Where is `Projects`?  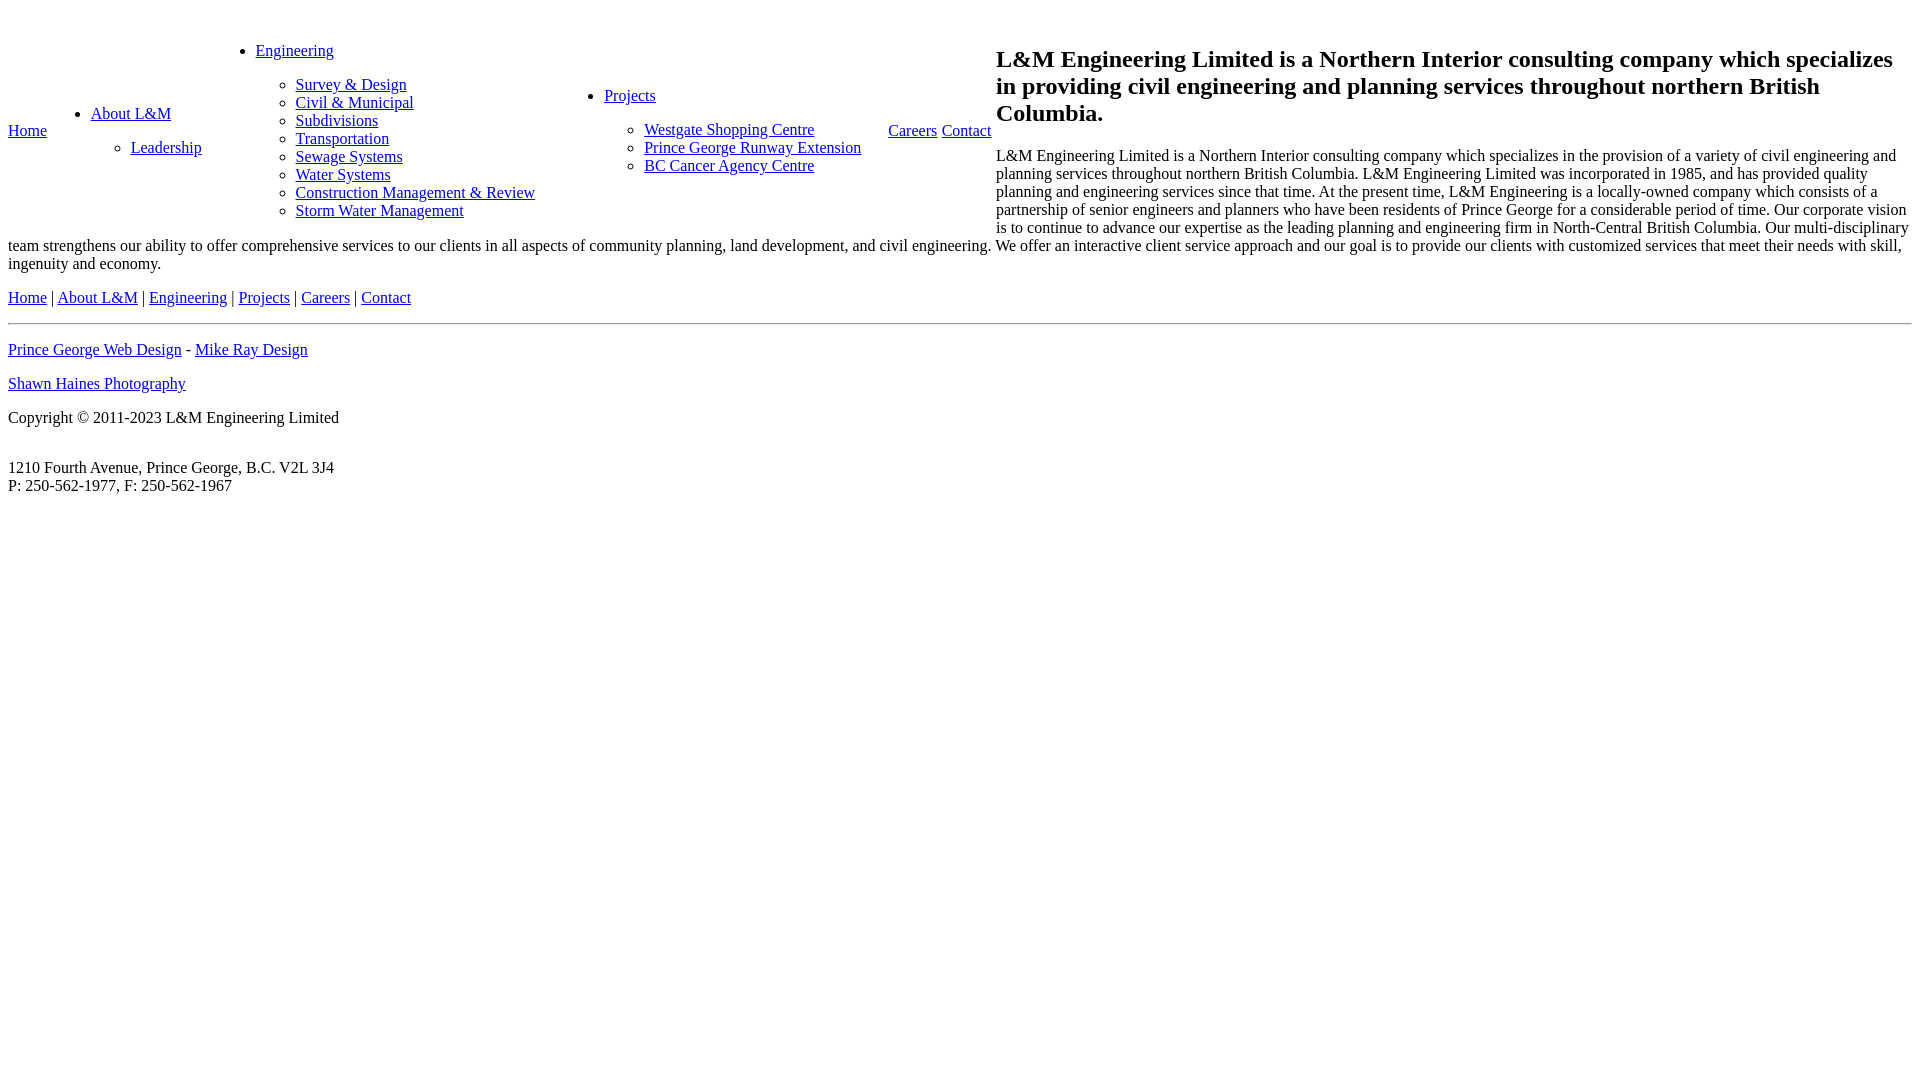
Projects is located at coordinates (630, 96).